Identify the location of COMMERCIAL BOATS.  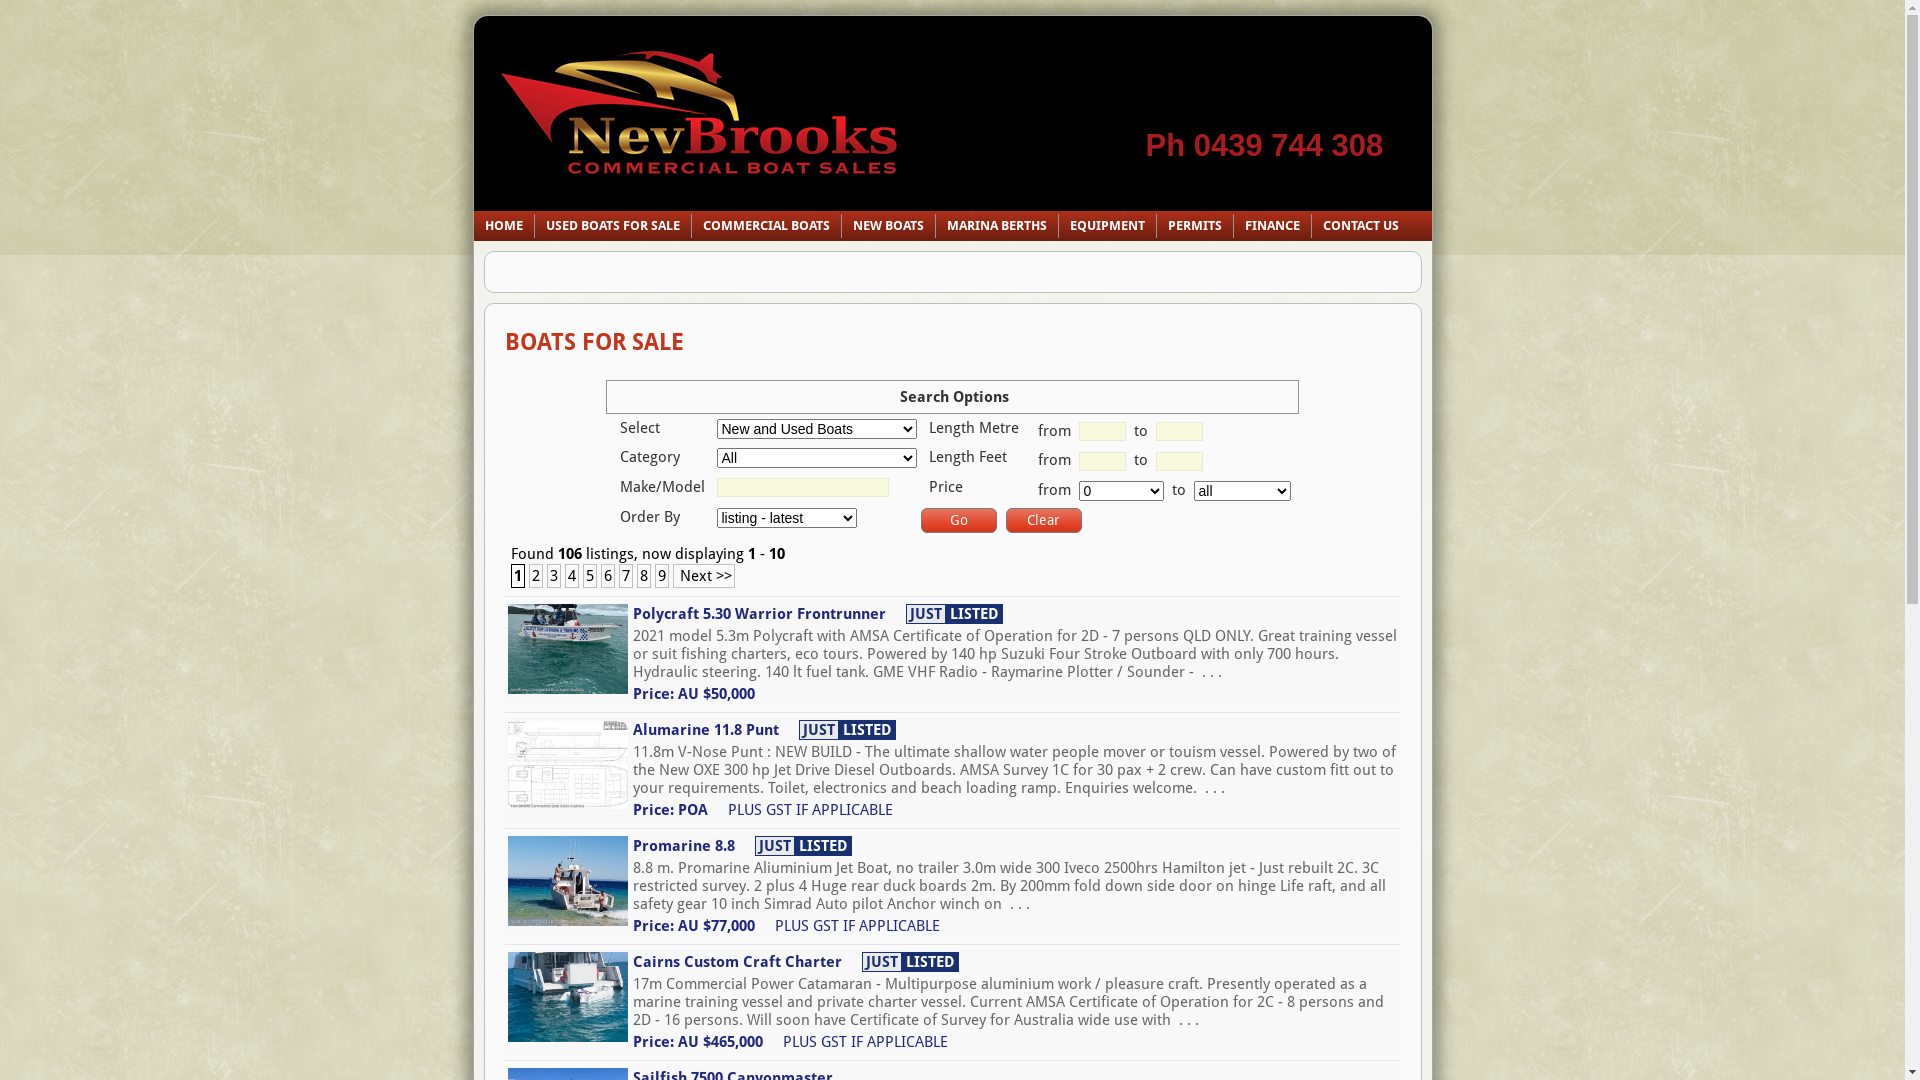
(766, 226).